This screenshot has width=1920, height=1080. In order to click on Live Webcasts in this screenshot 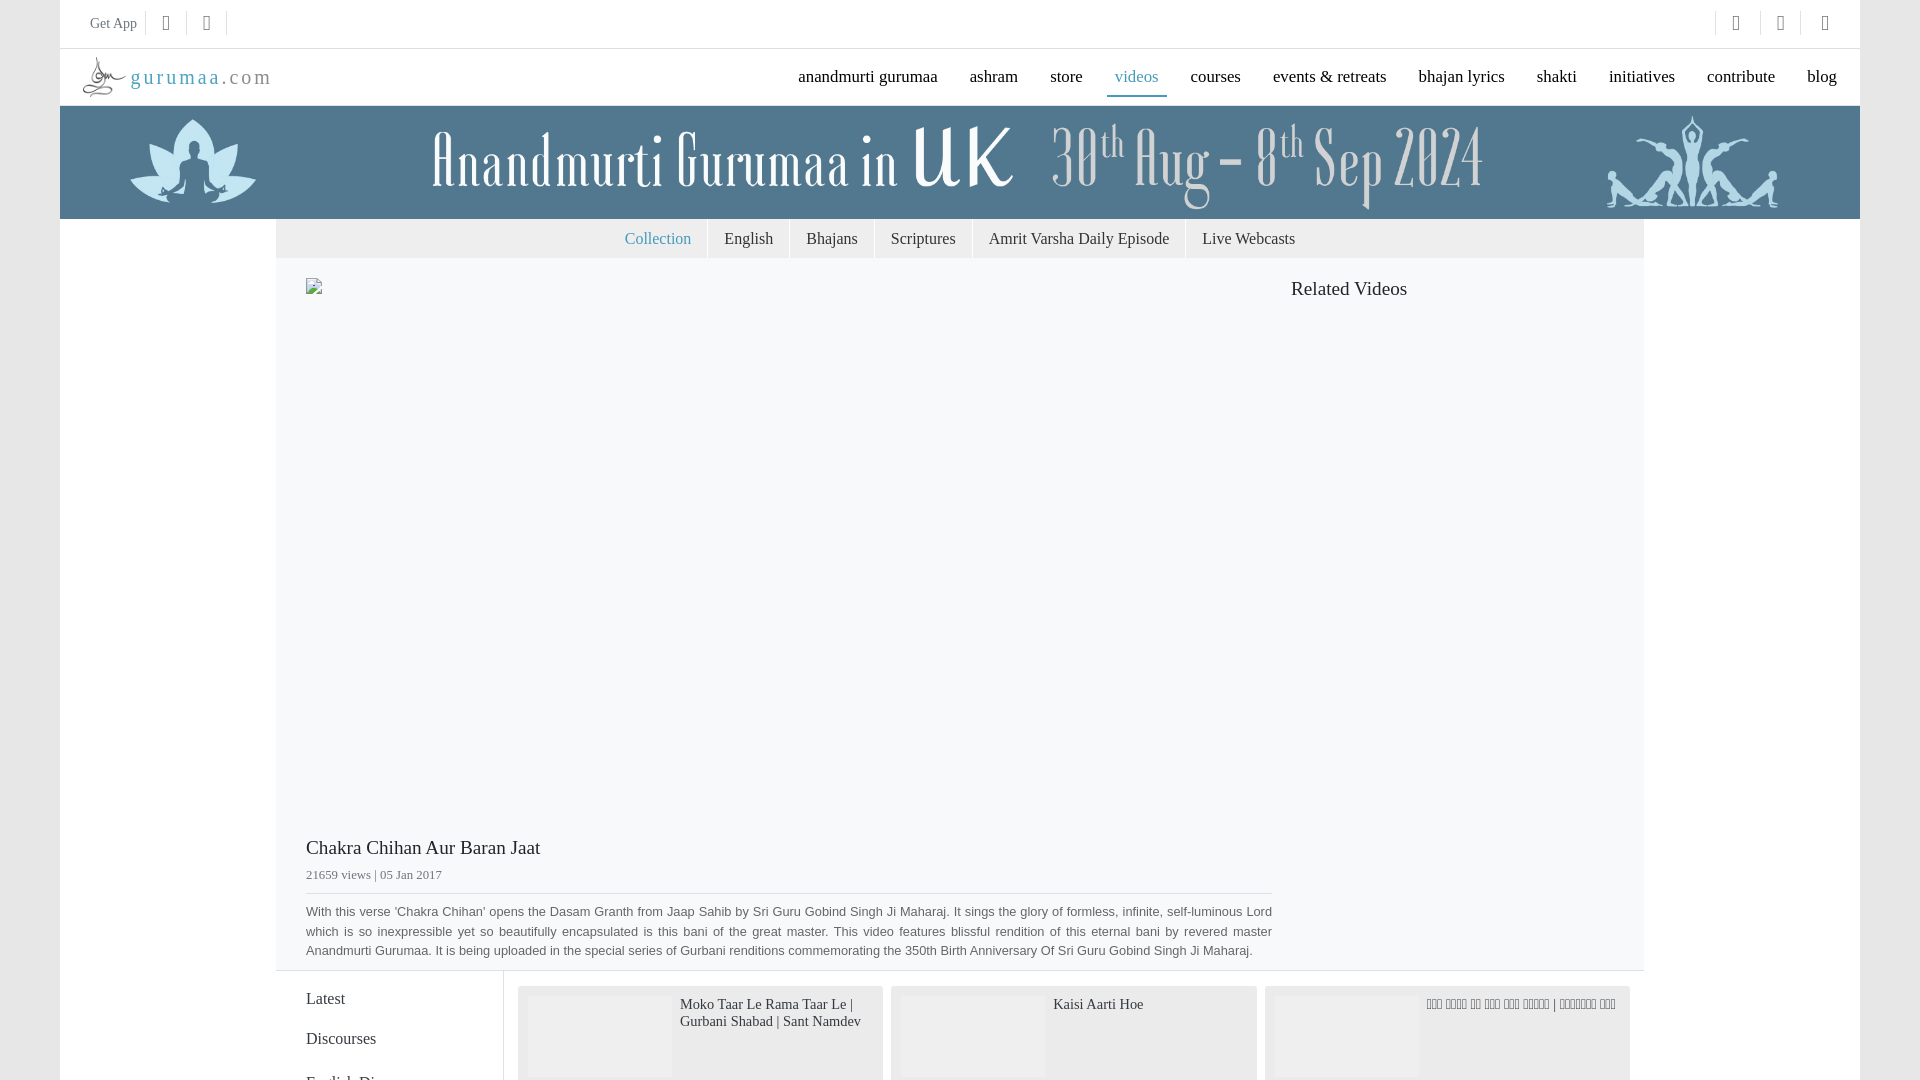, I will do `click(670, 239)`.